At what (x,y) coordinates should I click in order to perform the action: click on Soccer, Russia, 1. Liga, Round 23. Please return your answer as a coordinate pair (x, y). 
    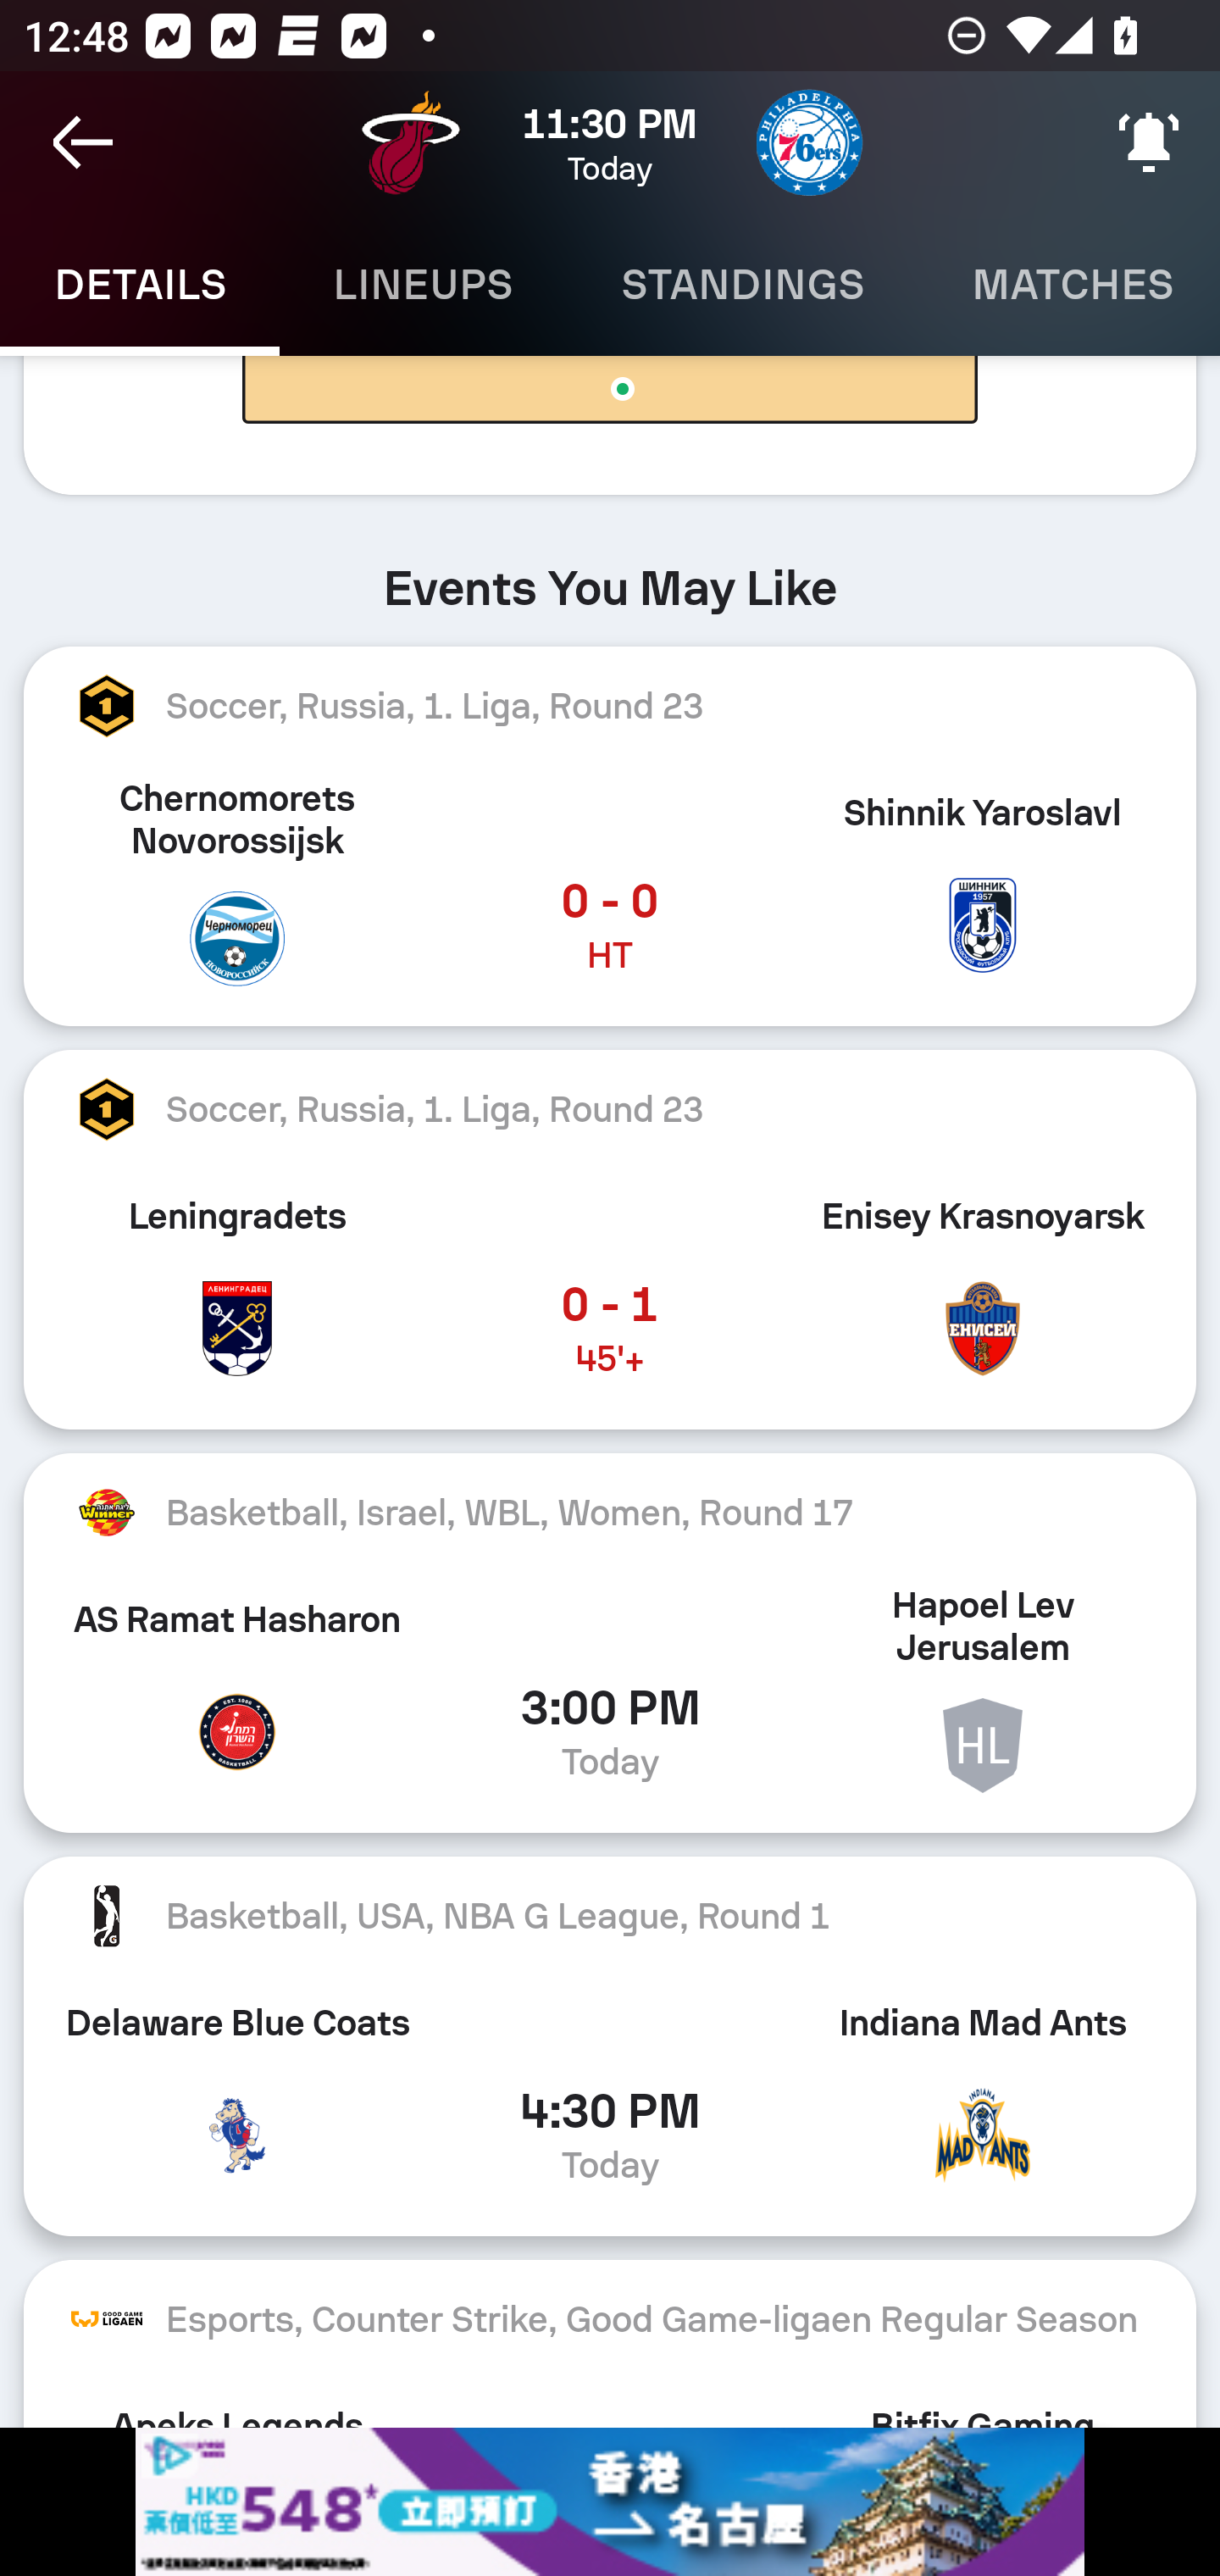
    Looking at the image, I should click on (610, 705).